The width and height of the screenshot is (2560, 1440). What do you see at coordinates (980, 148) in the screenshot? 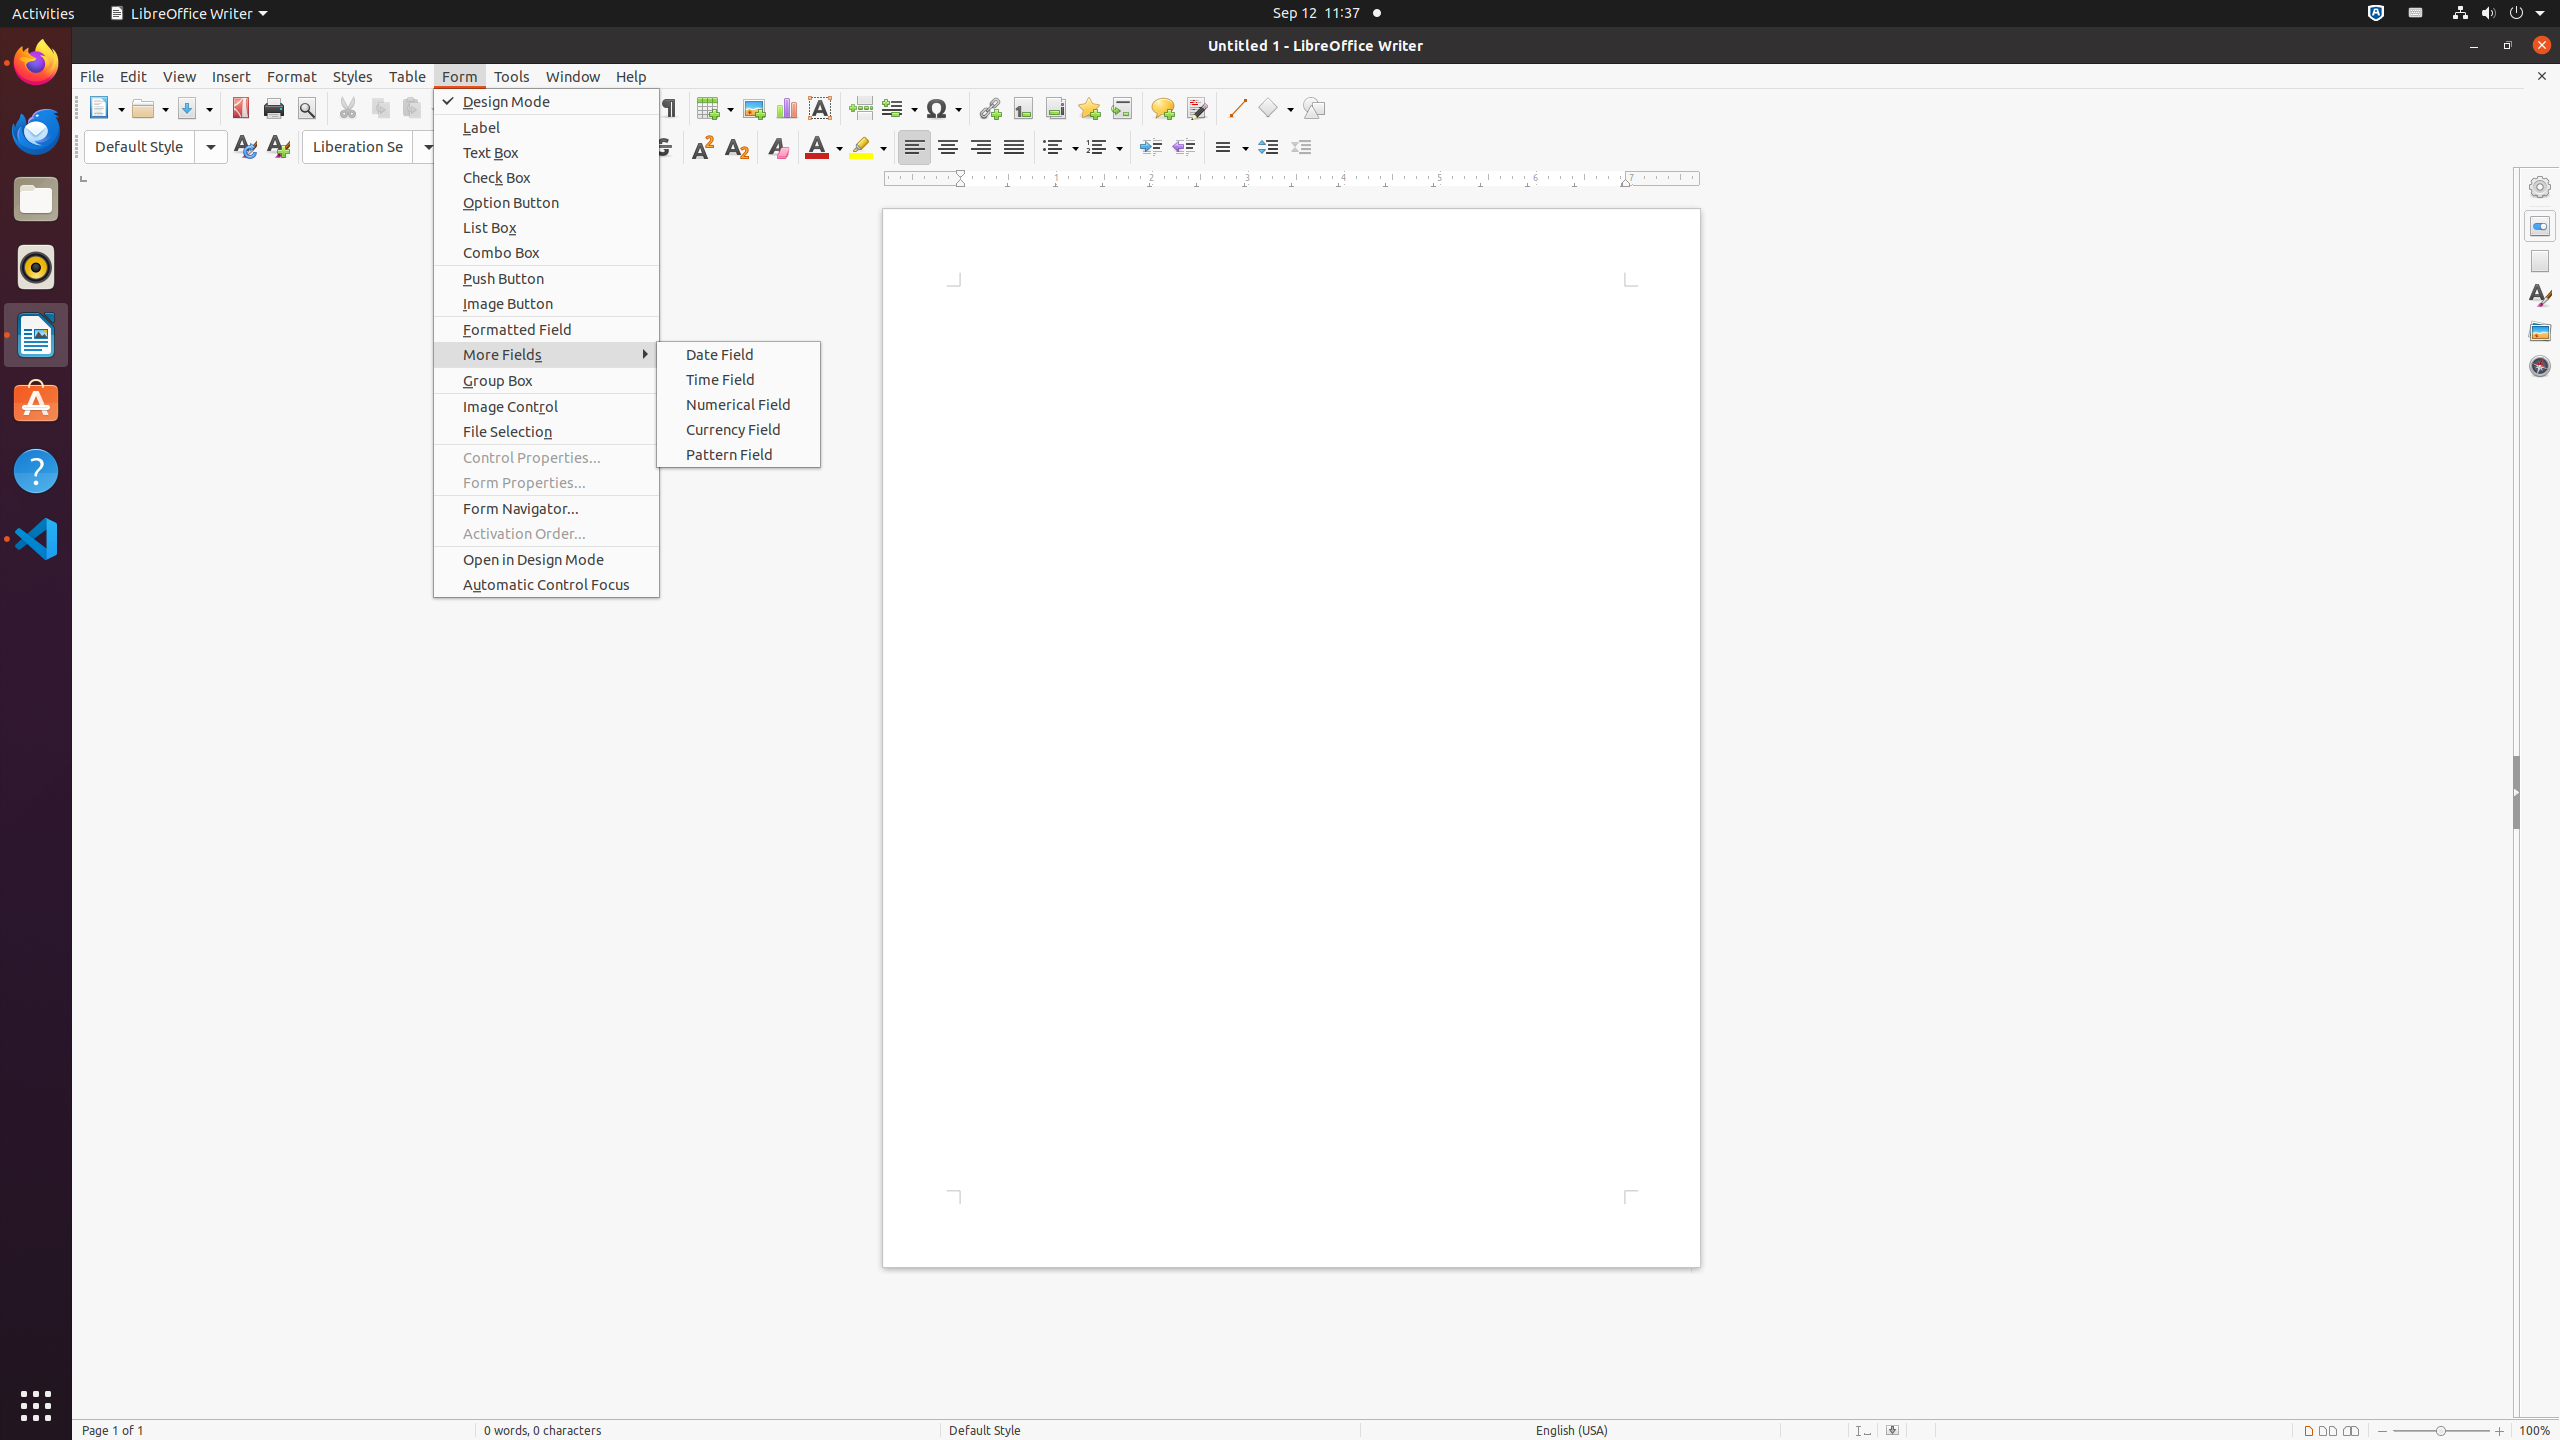
I see `Right` at bounding box center [980, 148].